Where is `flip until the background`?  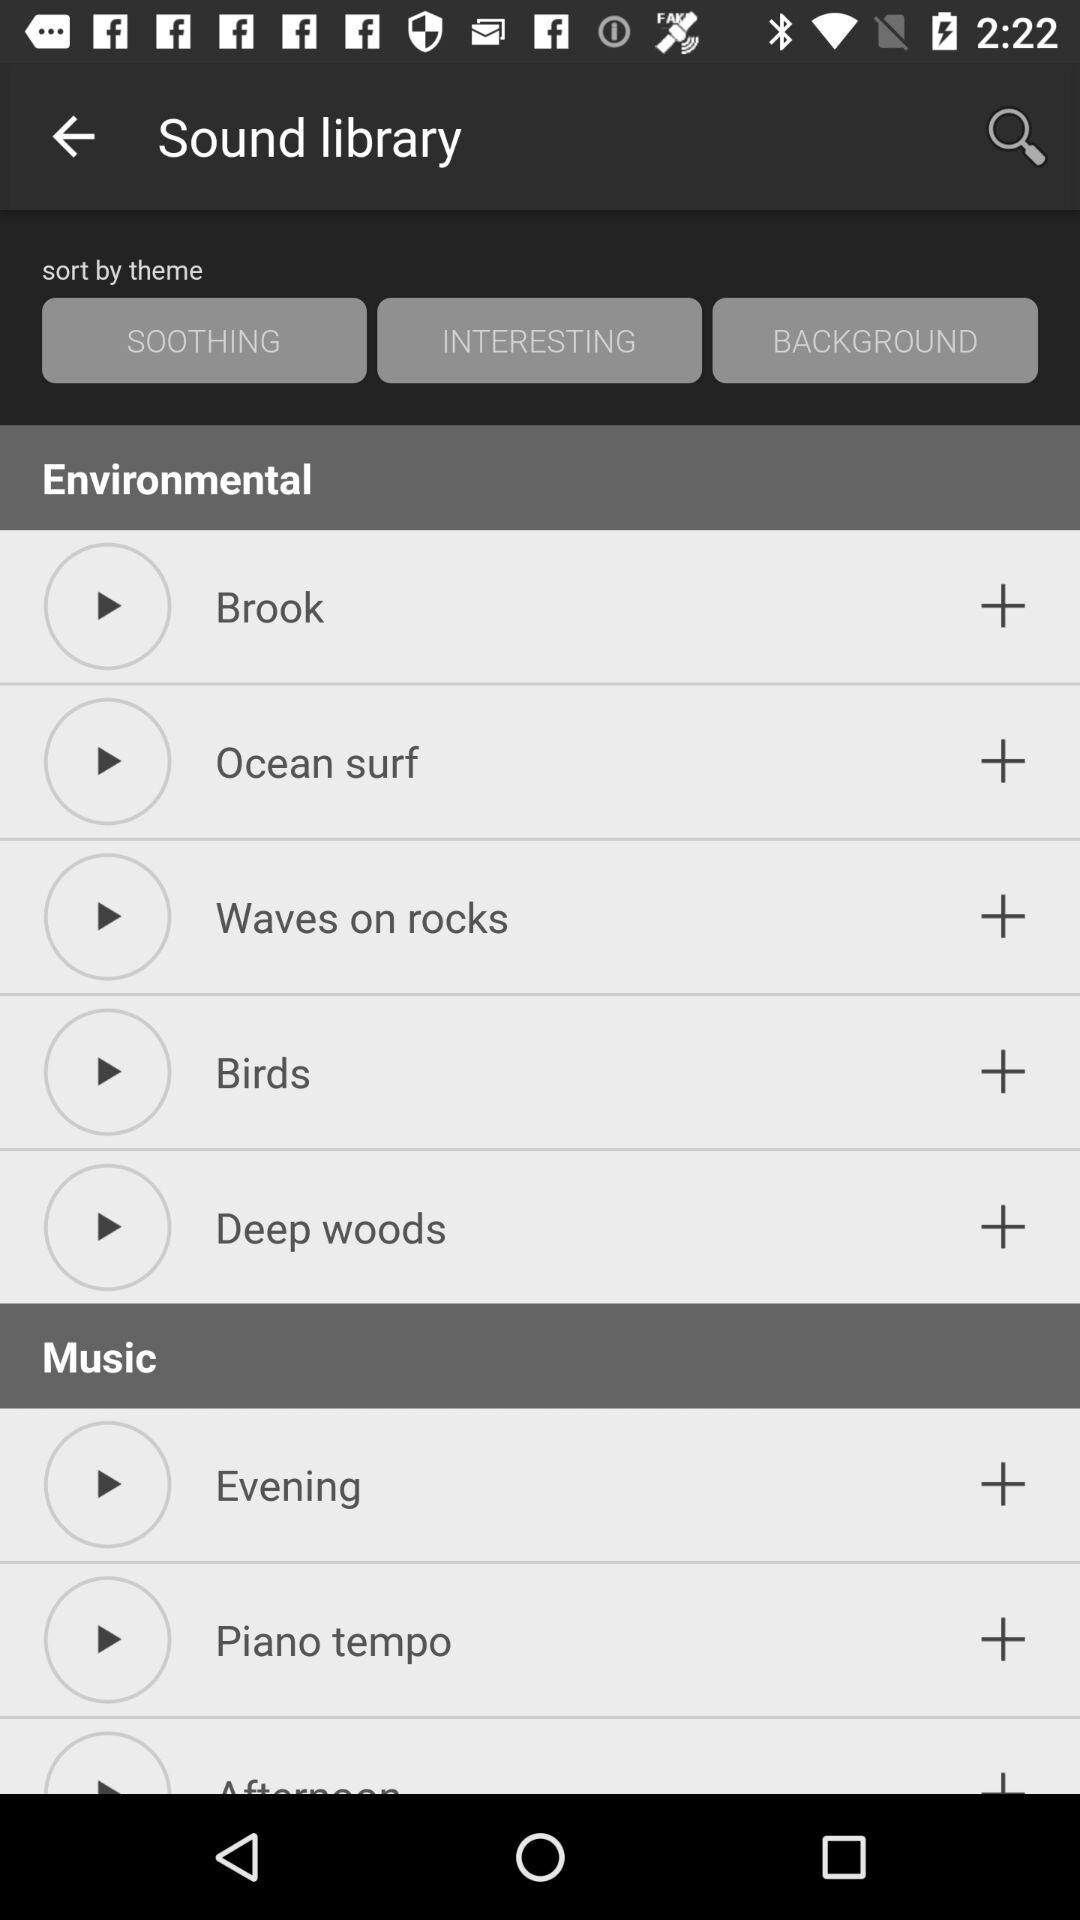
flip until the background is located at coordinates (875, 340).